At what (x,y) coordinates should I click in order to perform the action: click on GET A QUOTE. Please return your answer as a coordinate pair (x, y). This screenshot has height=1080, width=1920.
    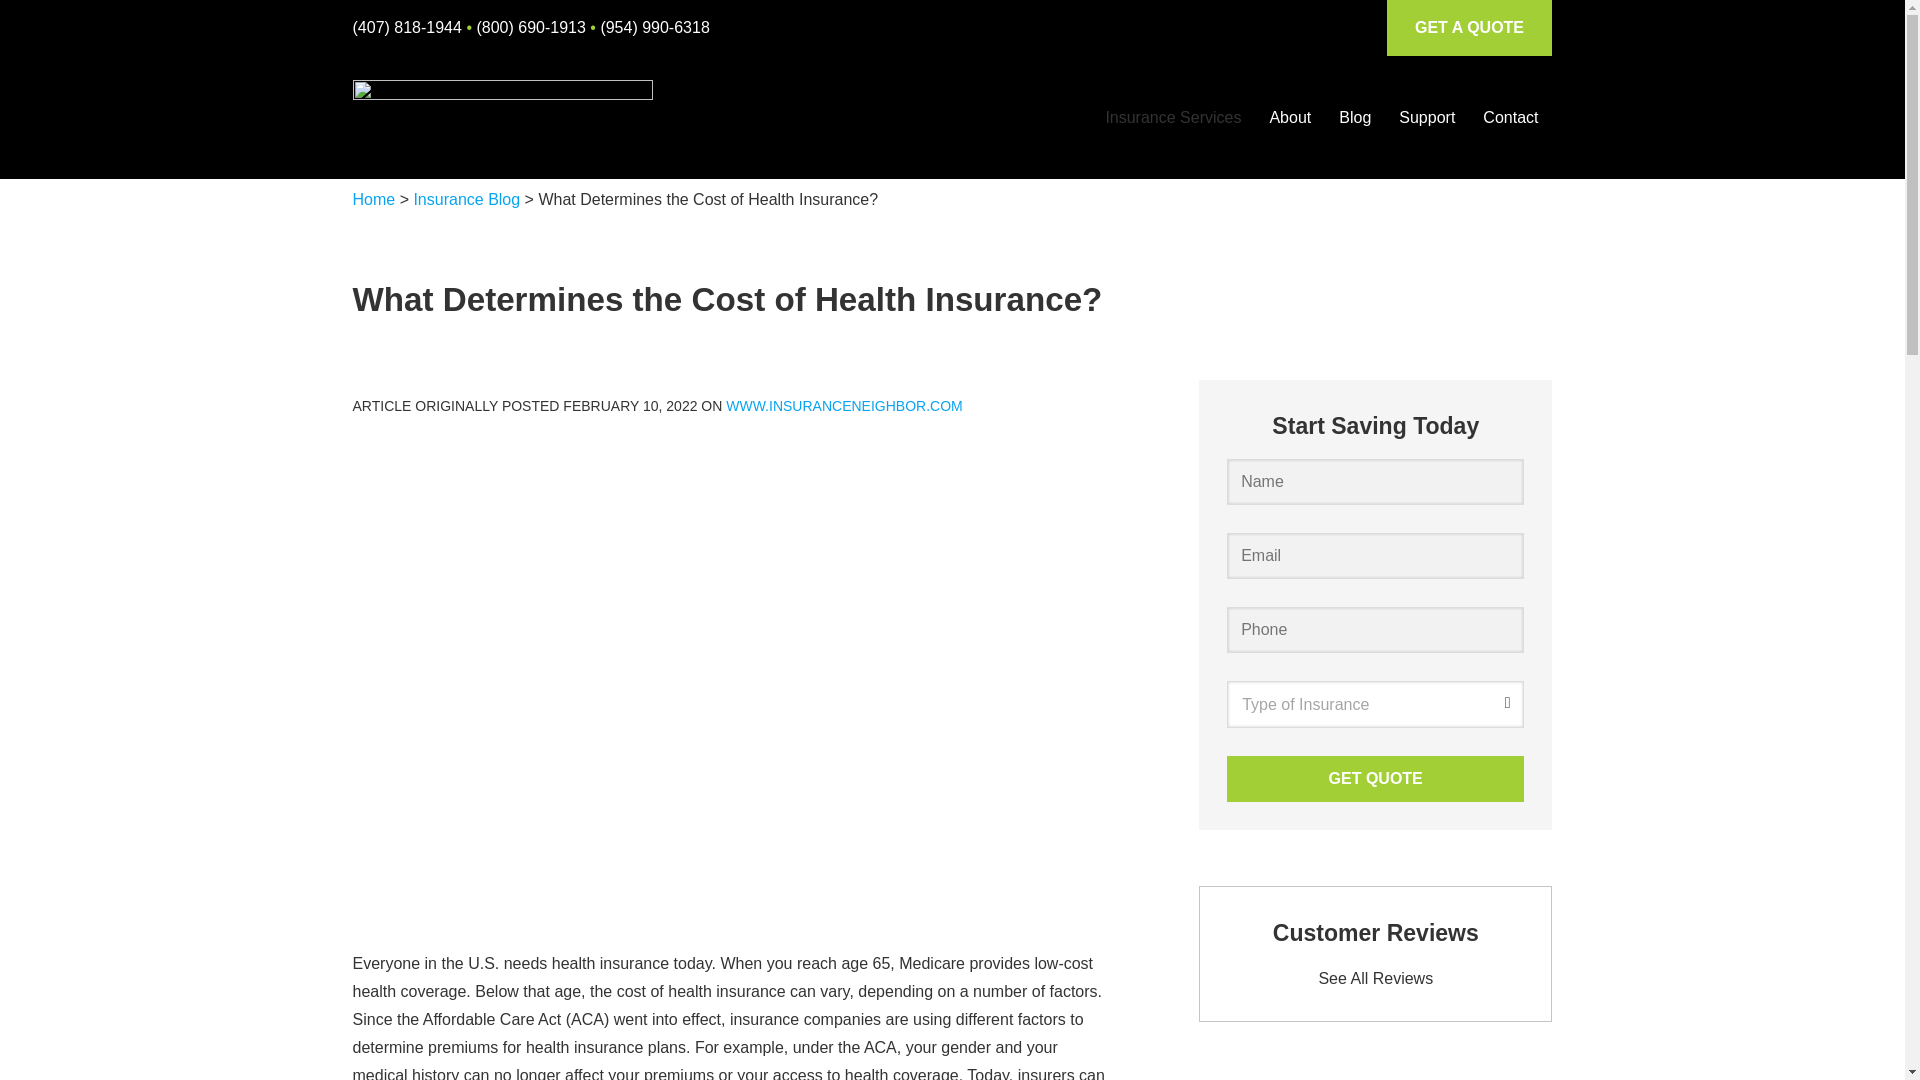
    Looking at the image, I should click on (1468, 28).